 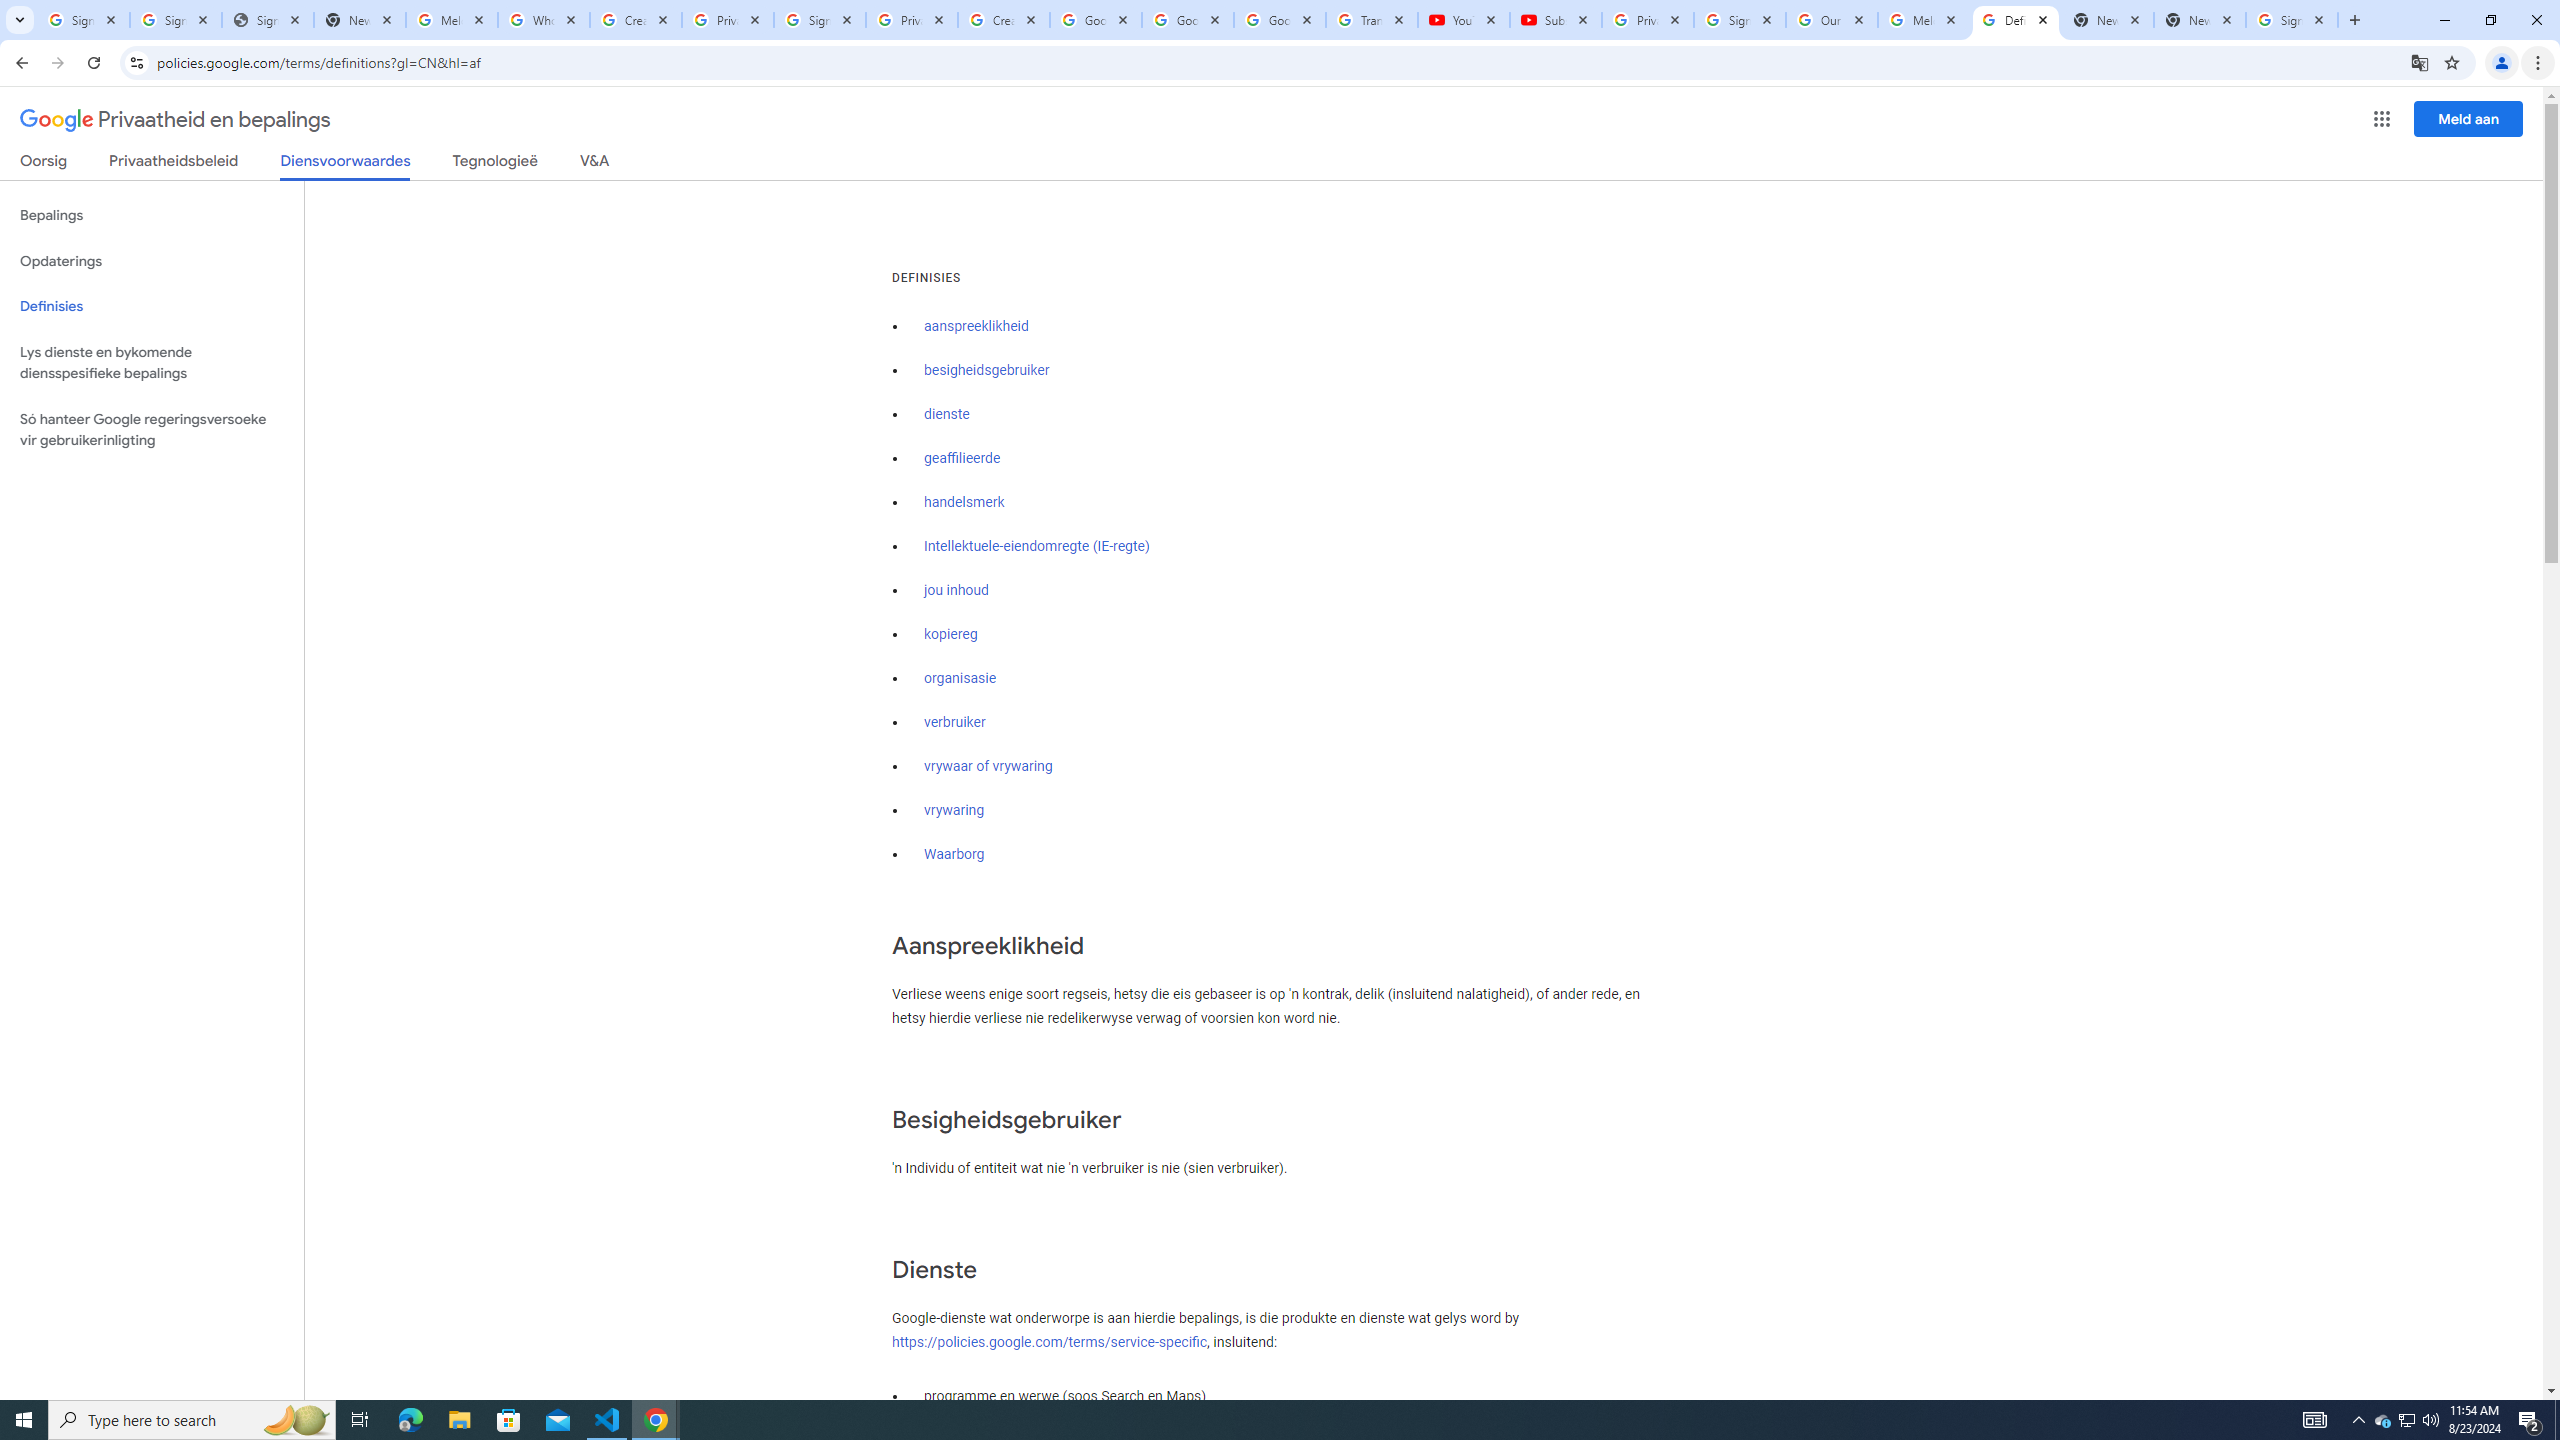 What do you see at coordinates (636, 20) in the screenshot?
I see `Create your Google Account` at bounding box center [636, 20].